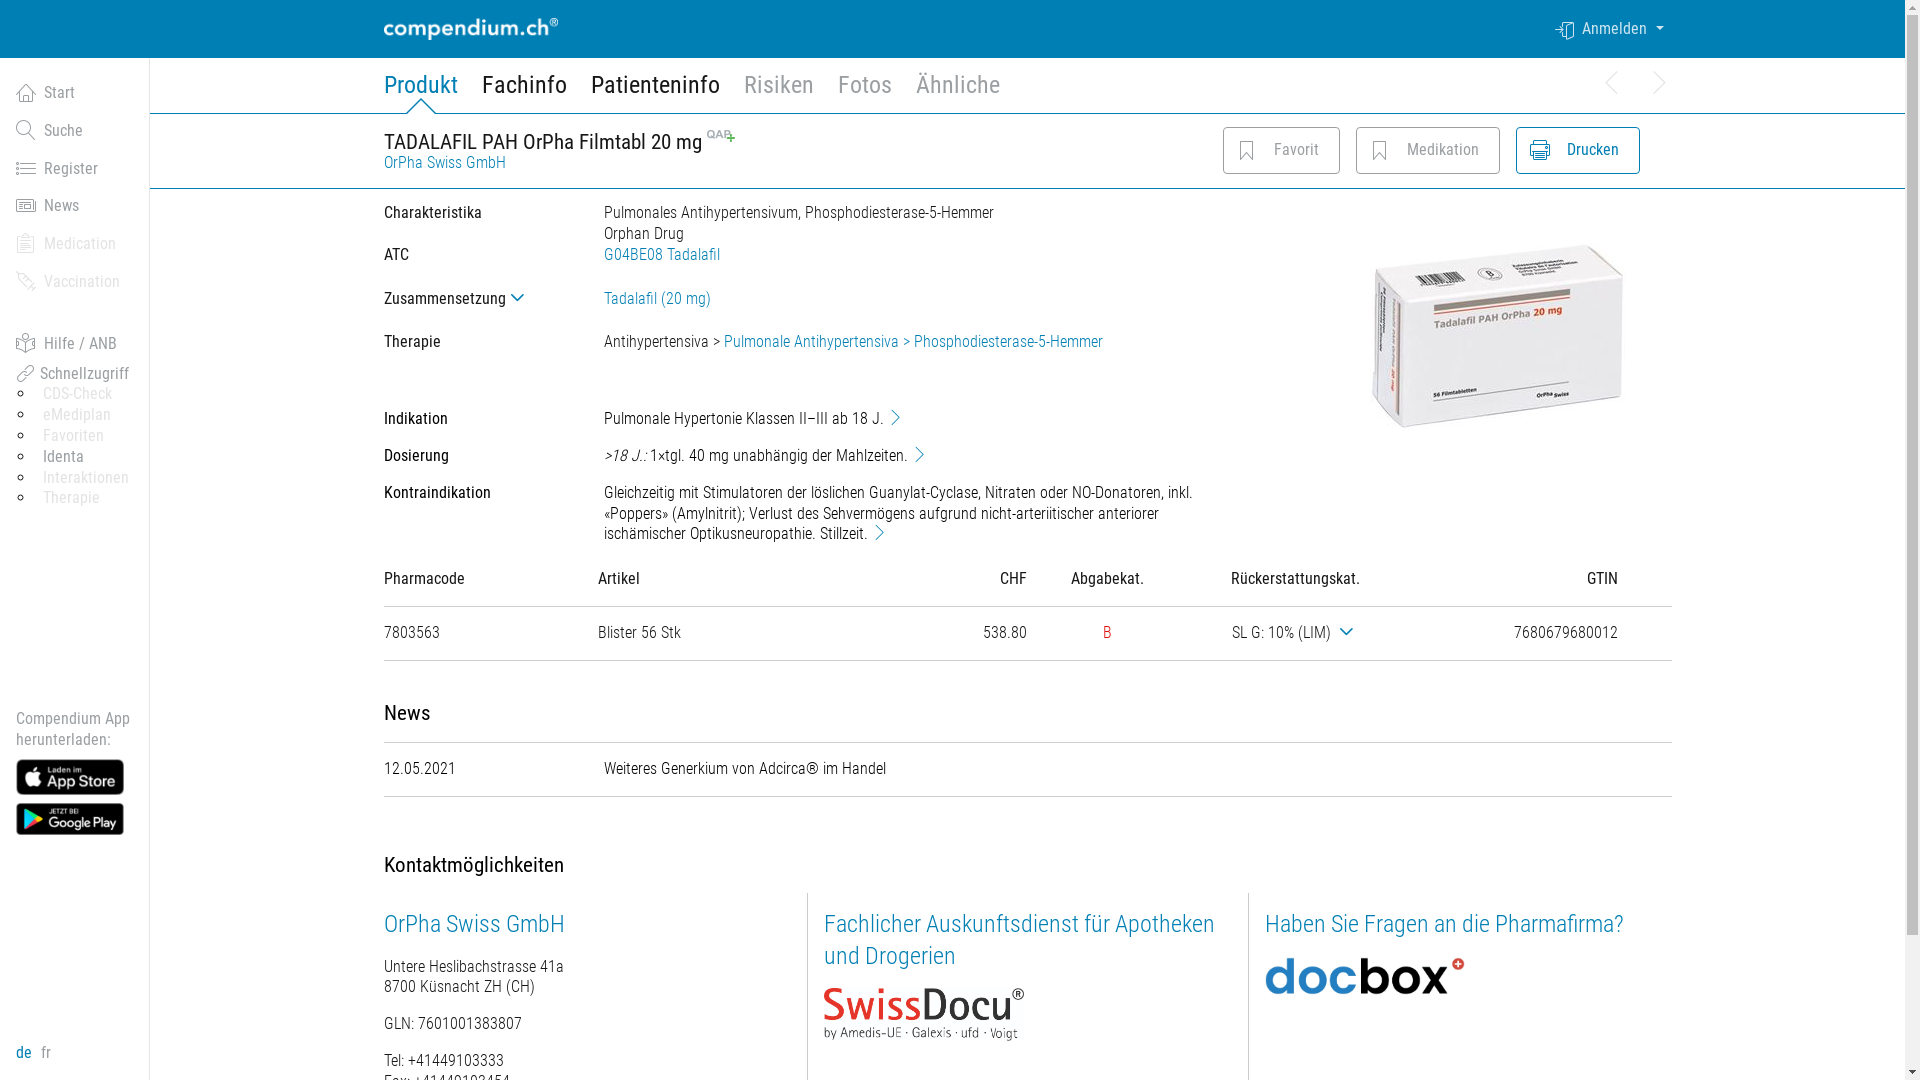 This screenshot has height=1080, width=1920. What do you see at coordinates (779, 92) in the screenshot?
I see `Risiken` at bounding box center [779, 92].